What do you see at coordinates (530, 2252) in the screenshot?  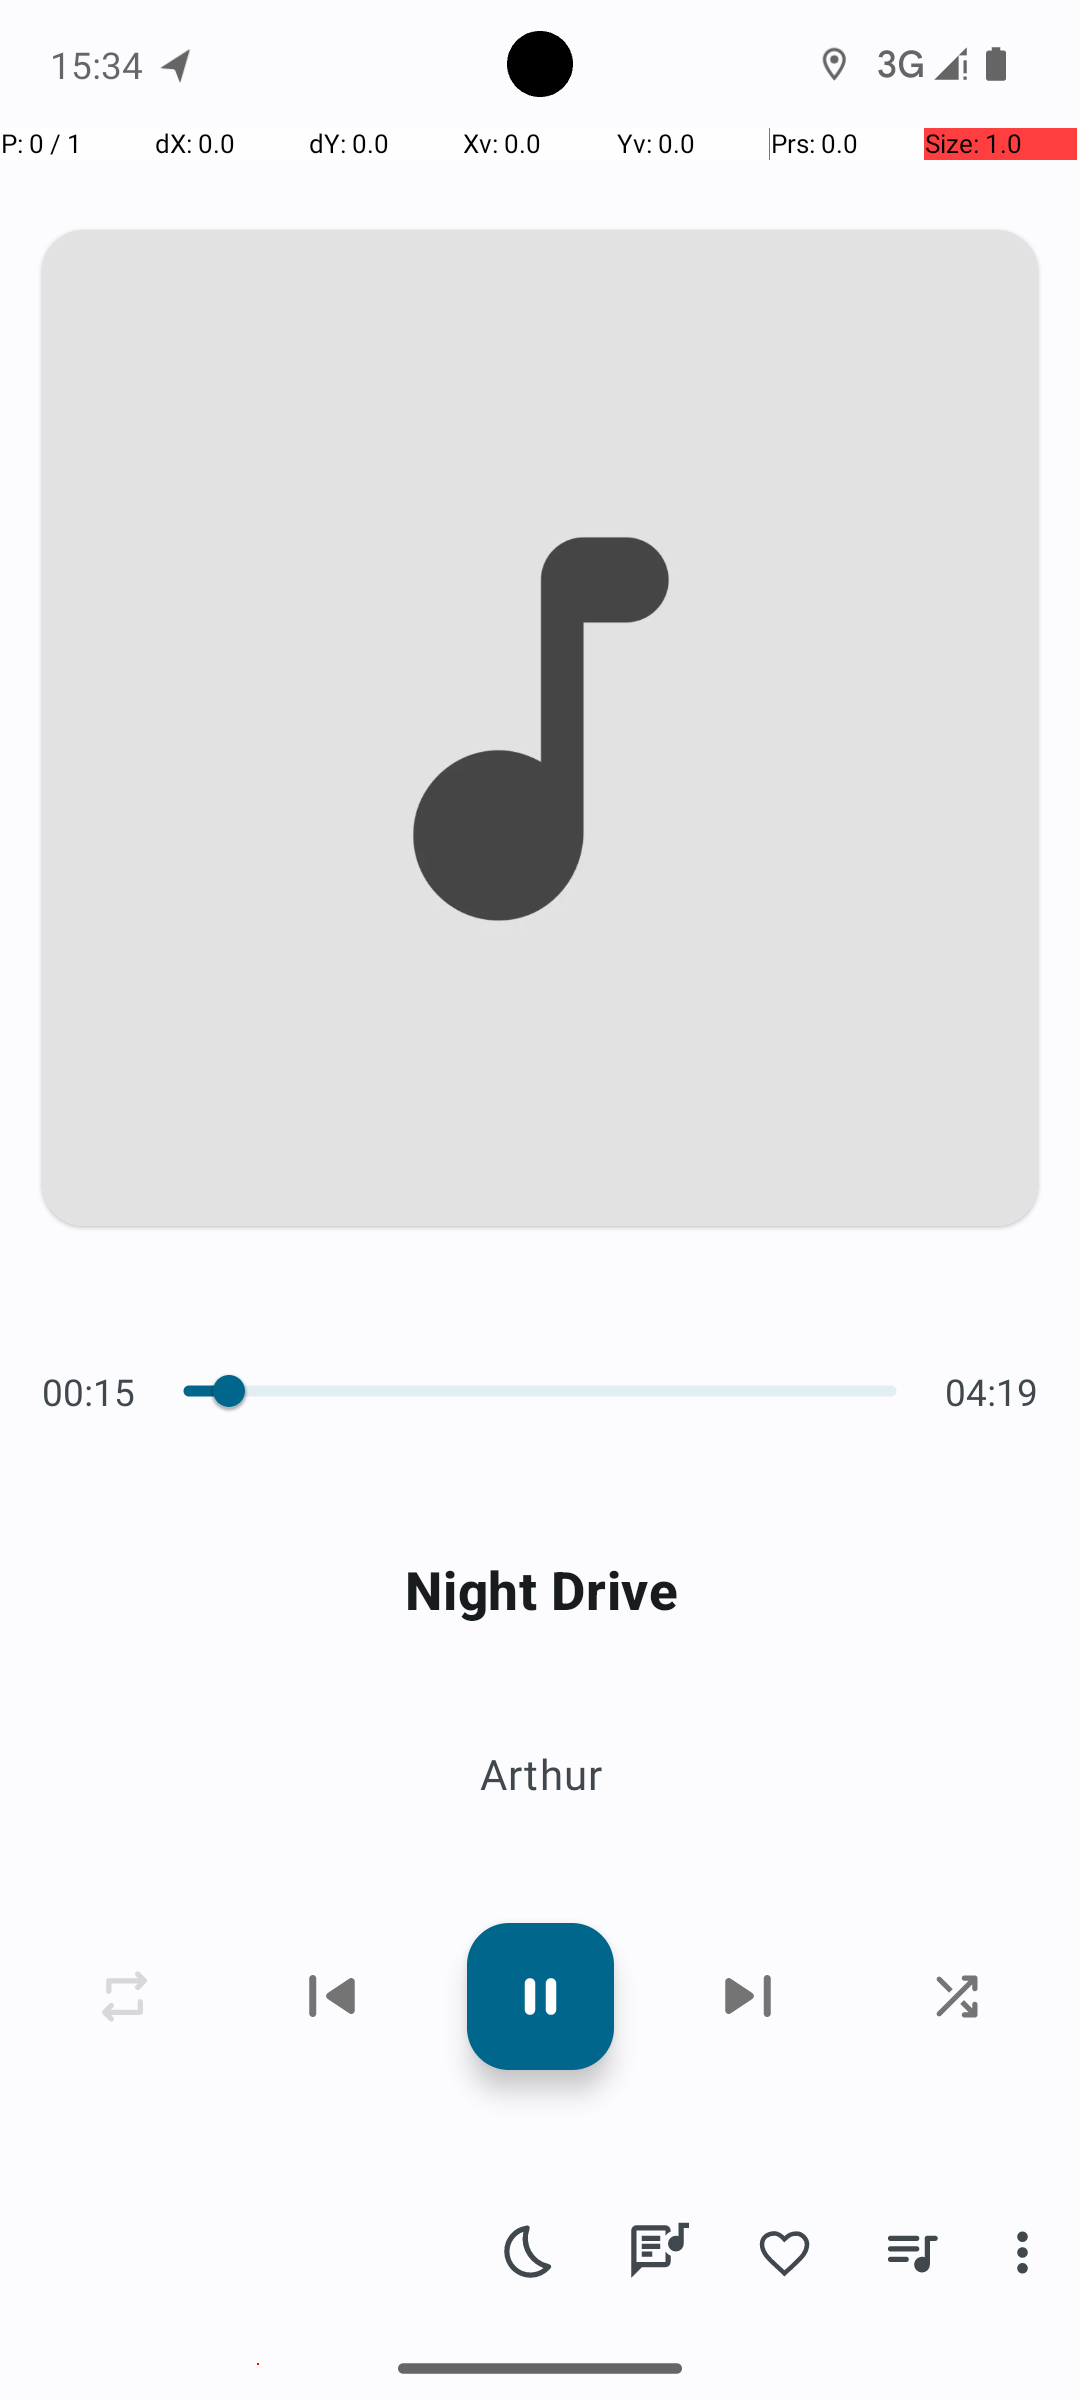 I see `Sleep timer` at bounding box center [530, 2252].